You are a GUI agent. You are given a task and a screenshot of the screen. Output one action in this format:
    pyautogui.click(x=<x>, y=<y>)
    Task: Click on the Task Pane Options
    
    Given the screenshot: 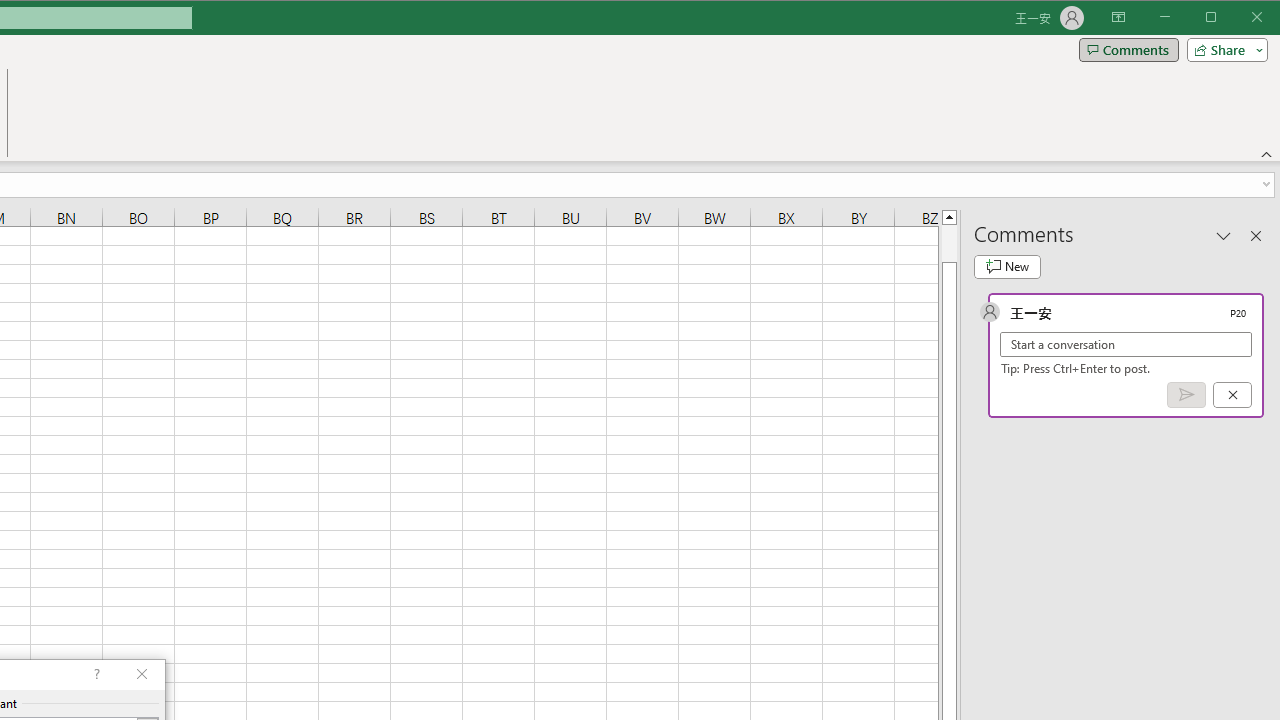 What is the action you would take?
    pyautogui.click(x=1224, y=235)
    